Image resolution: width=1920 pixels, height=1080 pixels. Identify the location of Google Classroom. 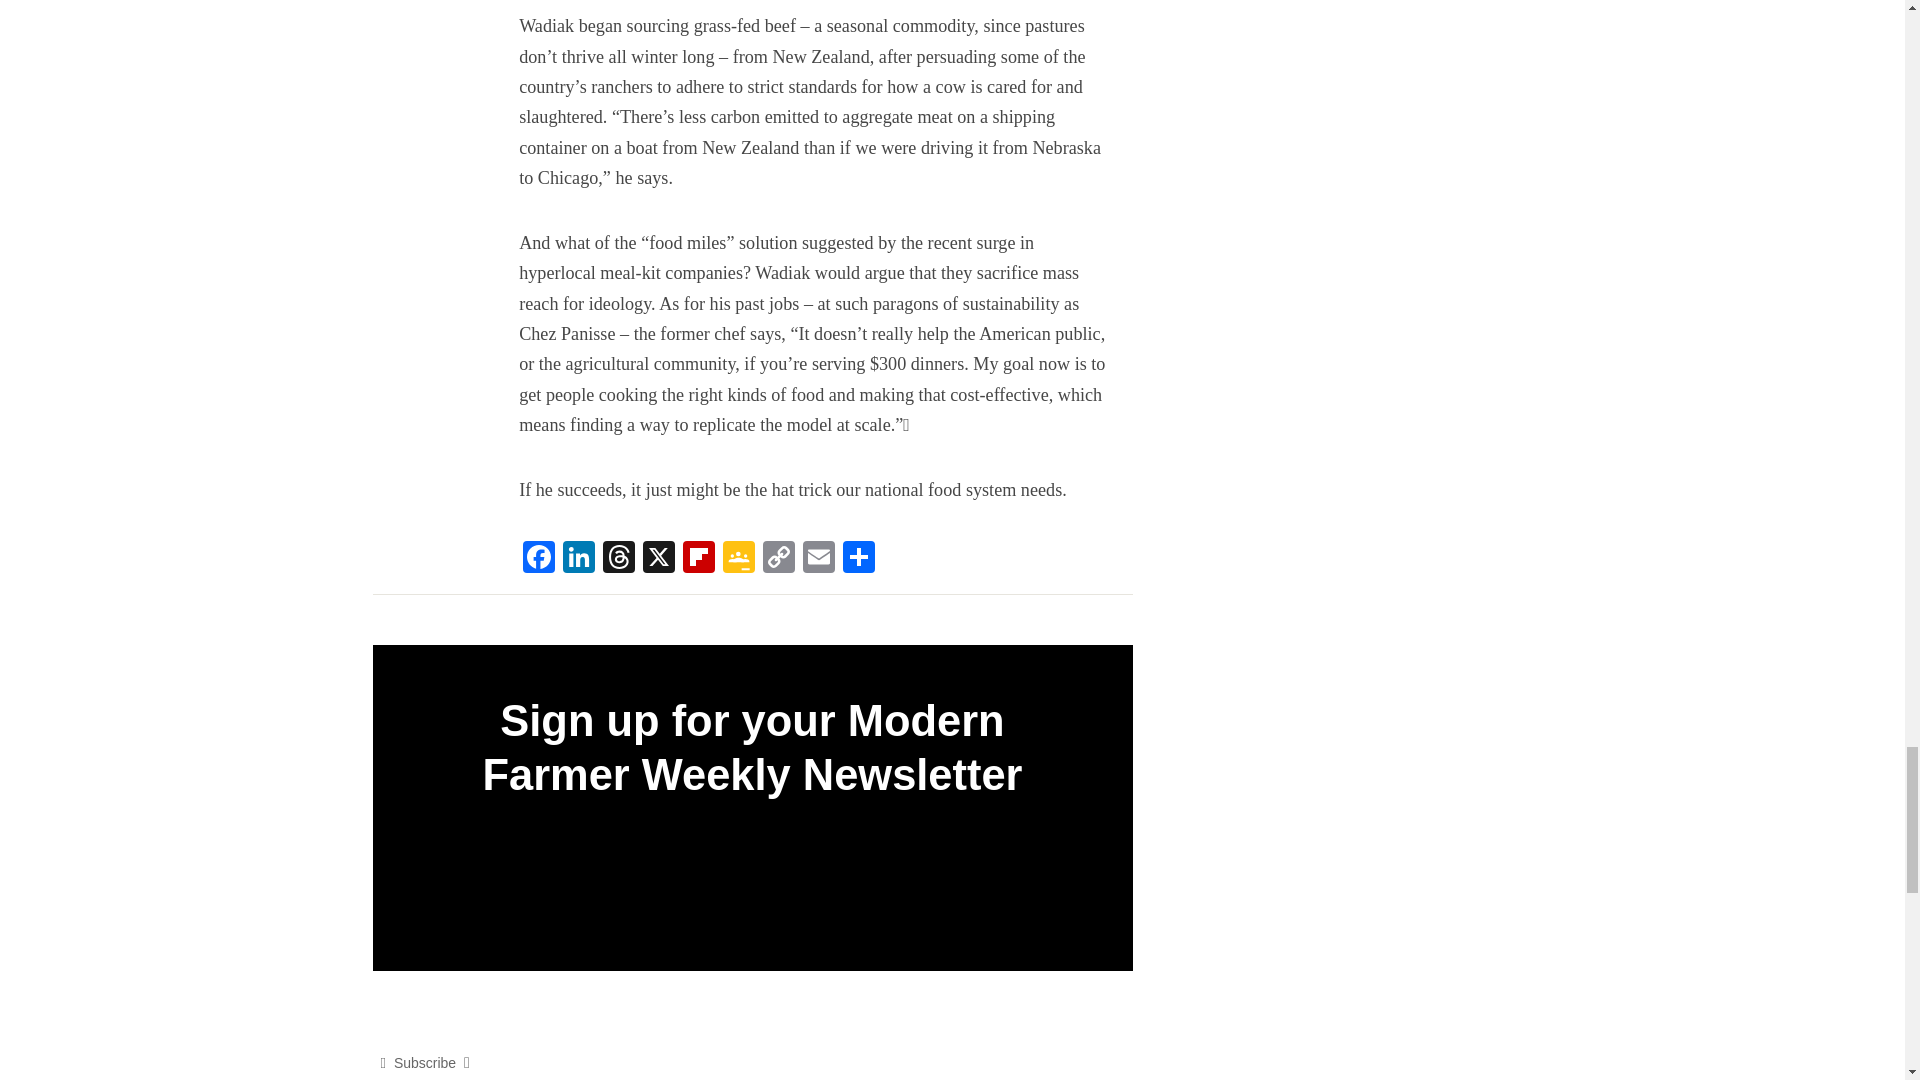
(738, 559).